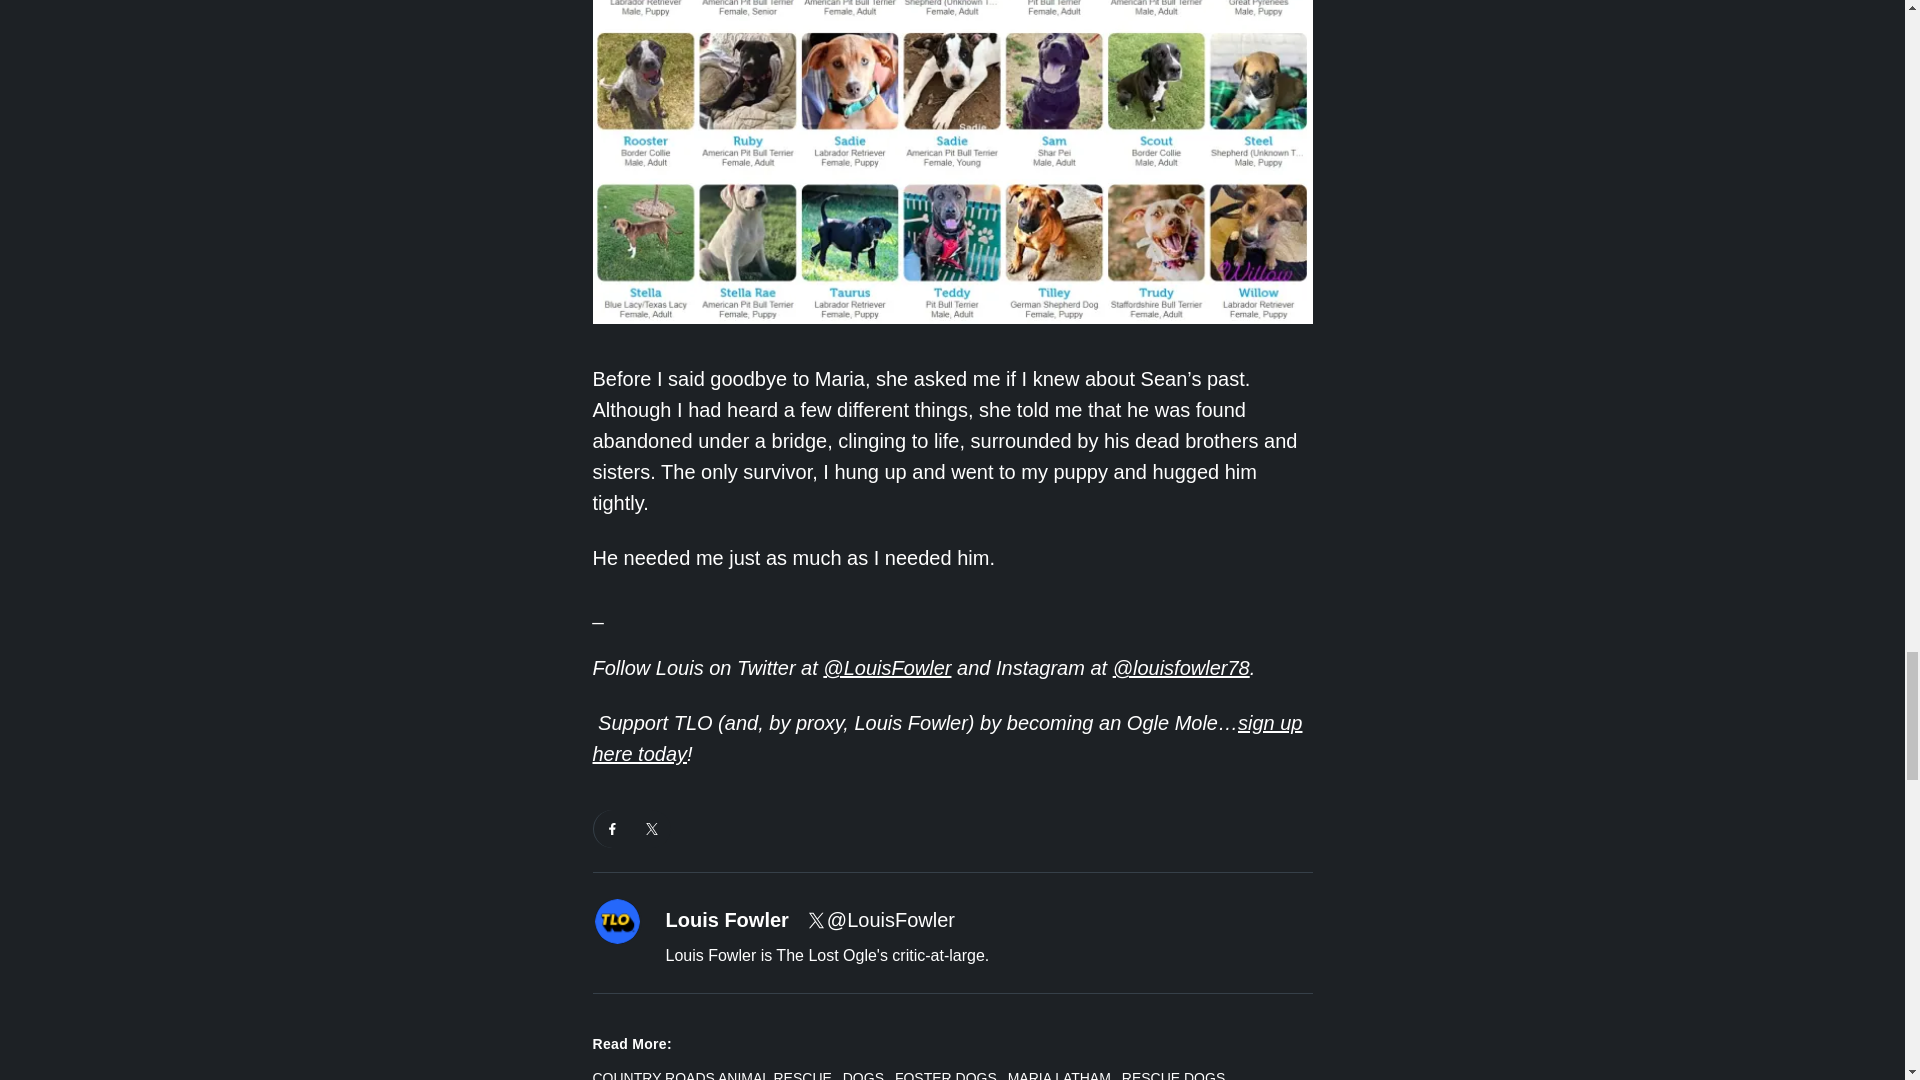 This screenshot has width=1920, height=1080. What do you see at coordinates (1060, 1074) in the screenshot?
I see `MARIA LATHAM` at bounding box center [1060, 1074].